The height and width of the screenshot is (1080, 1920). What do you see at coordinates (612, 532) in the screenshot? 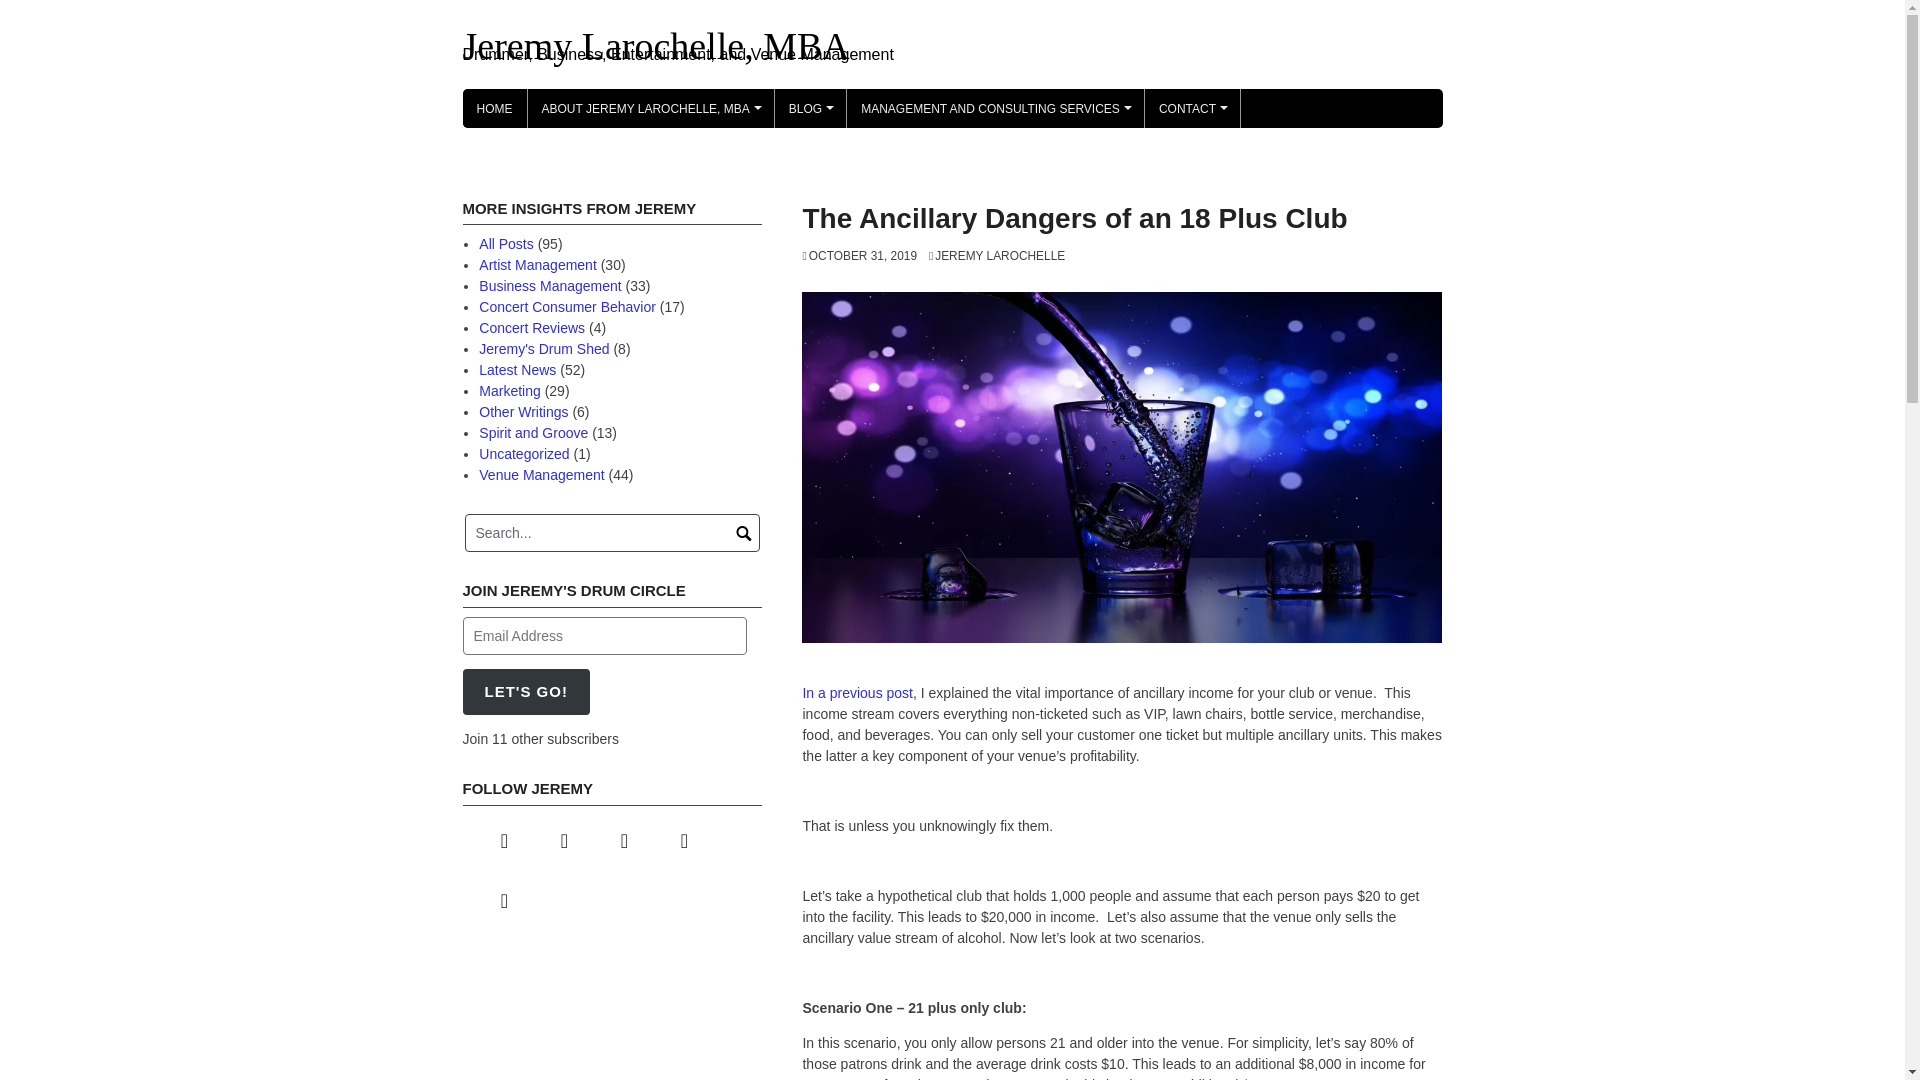
I see `Search for:` at bounding box center [612, 532].